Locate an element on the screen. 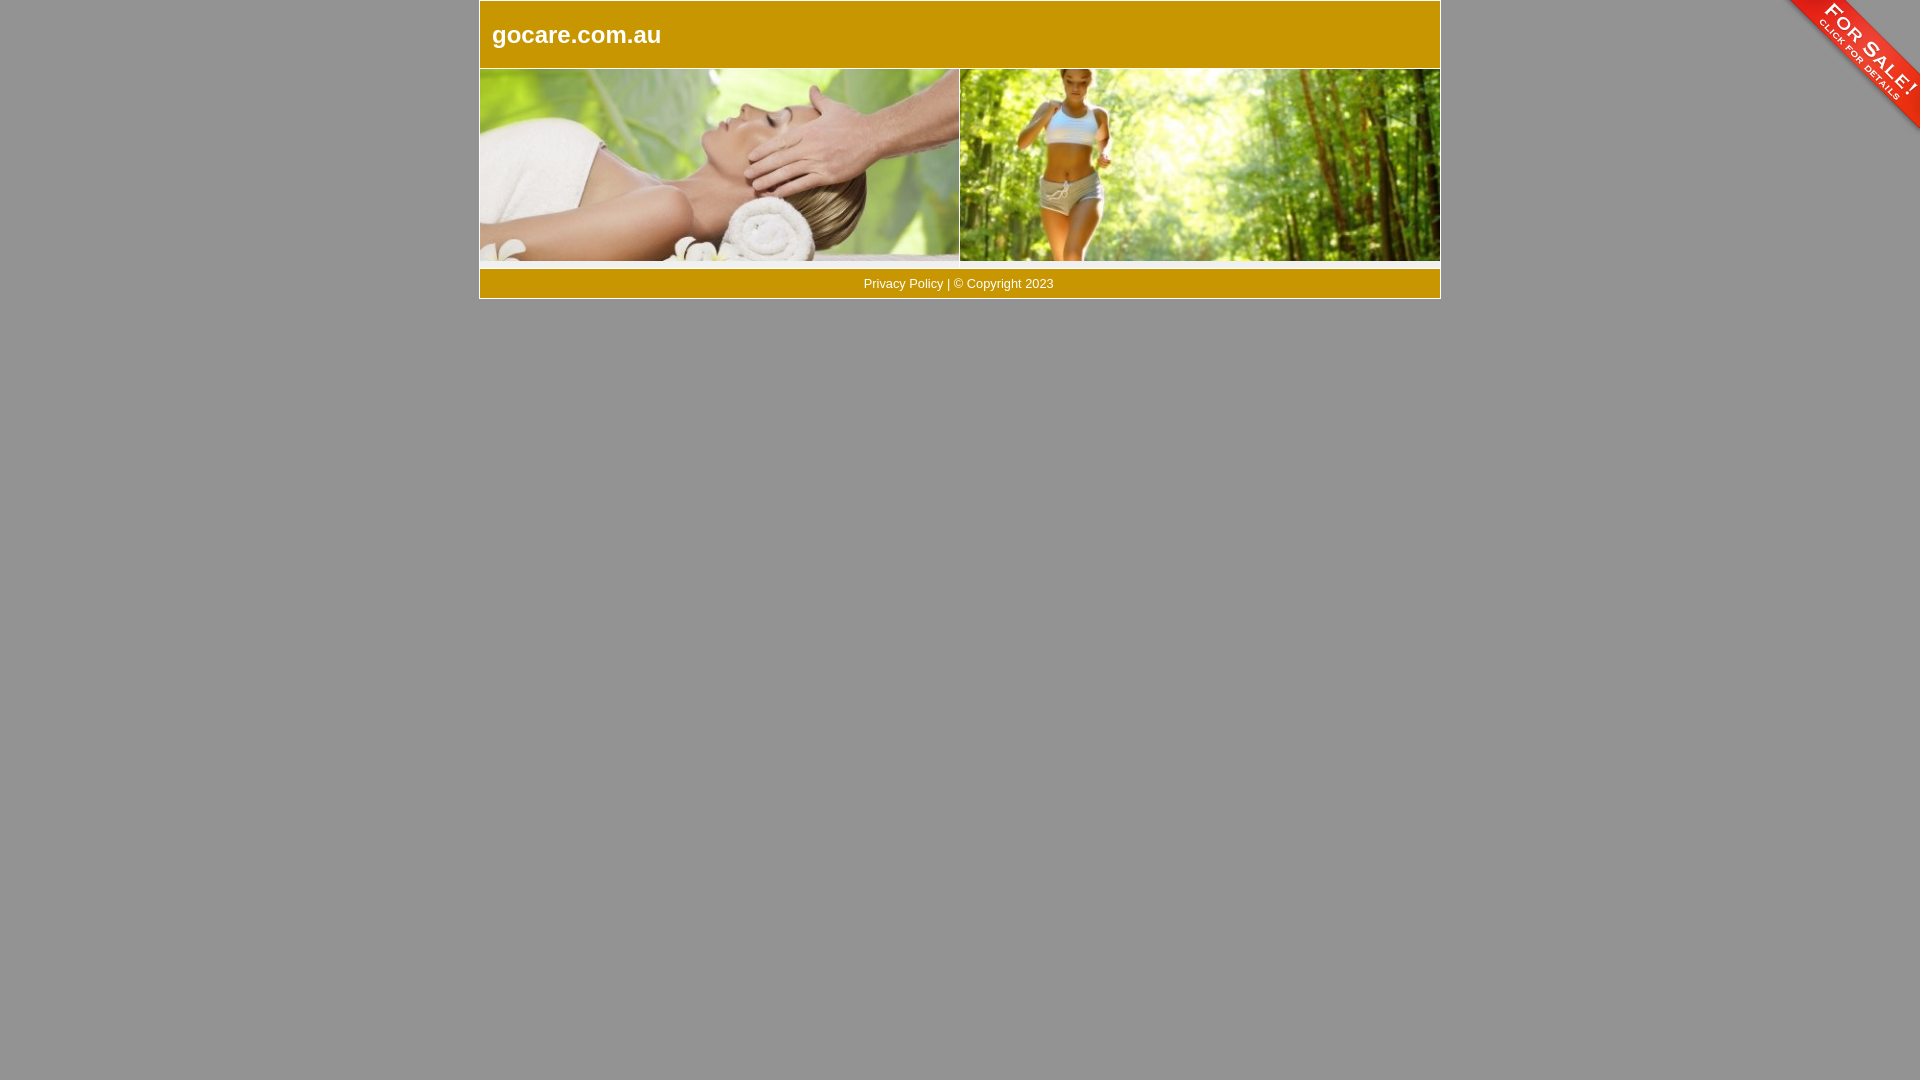 This screenshot has height=1080, width=1920. gocare.com.au is located at coordinates (576, 34).